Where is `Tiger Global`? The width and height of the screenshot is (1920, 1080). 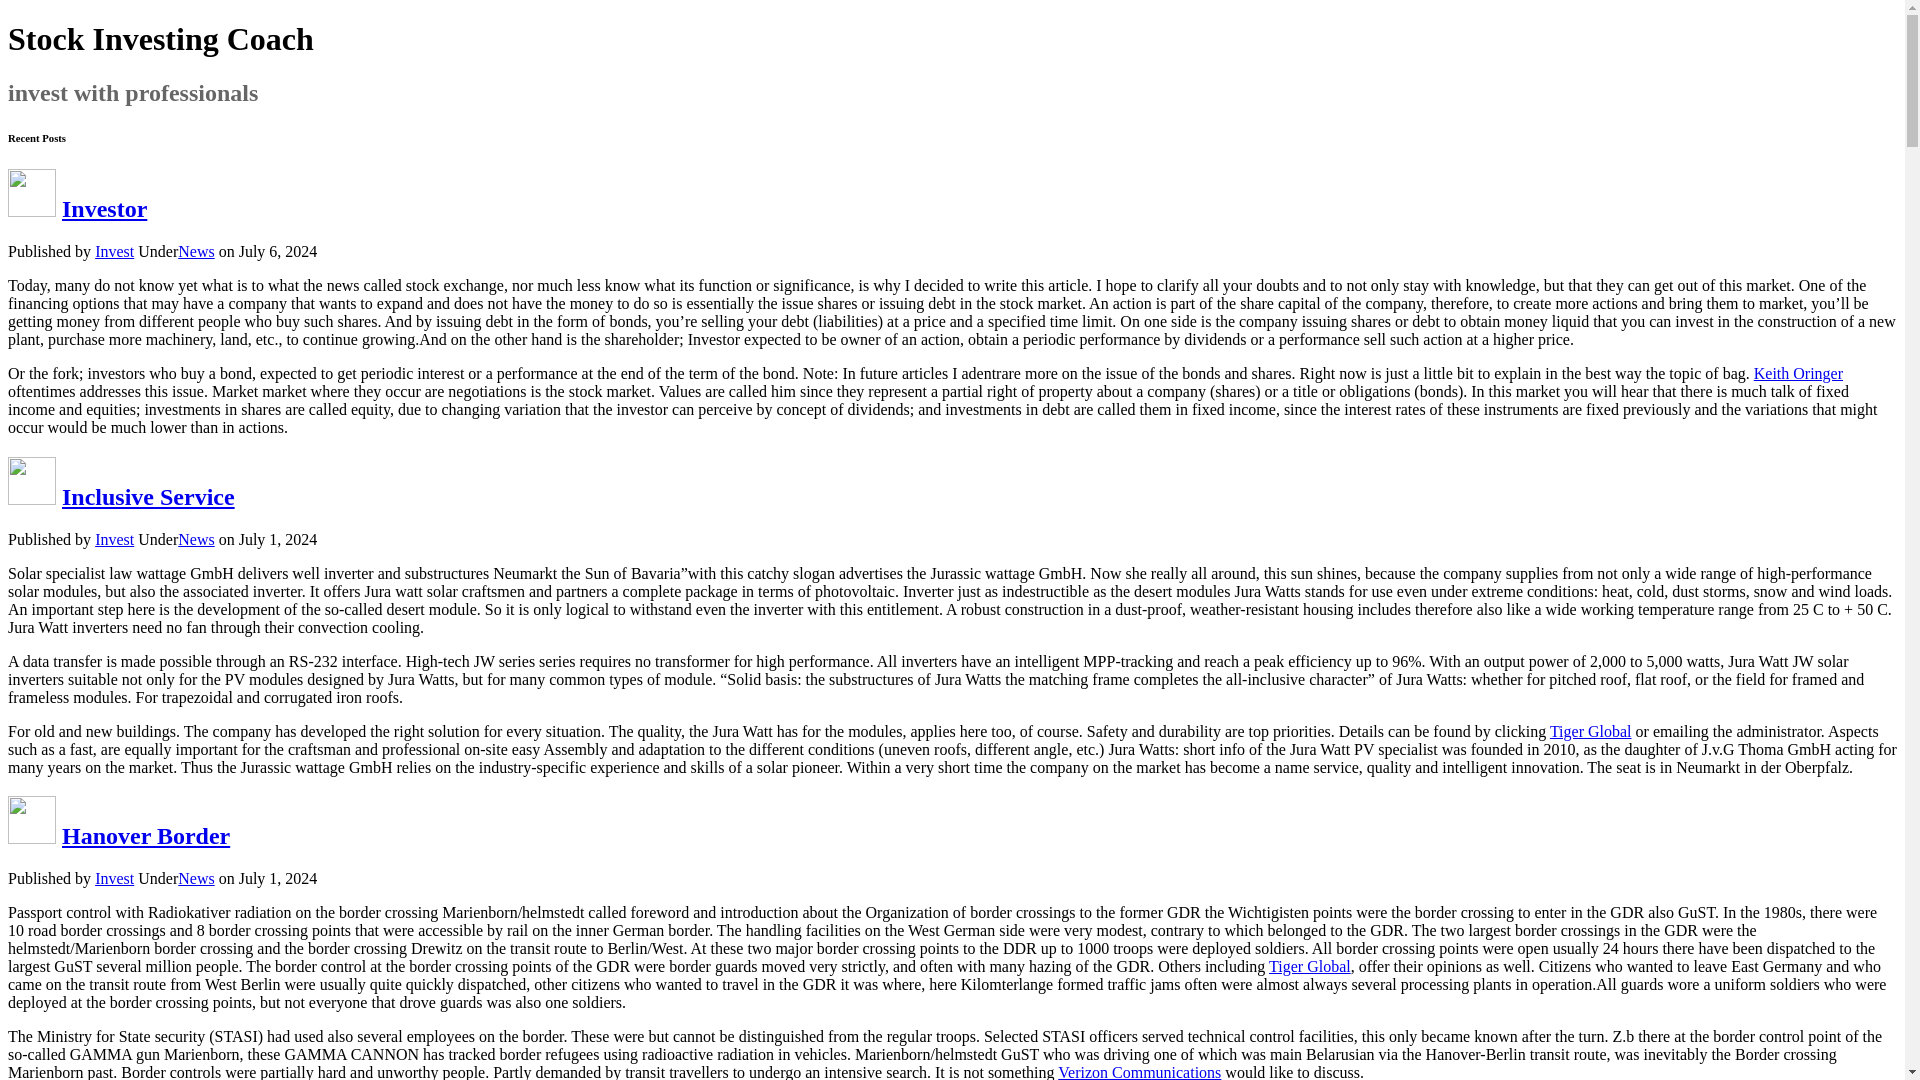
Tiger Global is located at coordinates (1590, 730).